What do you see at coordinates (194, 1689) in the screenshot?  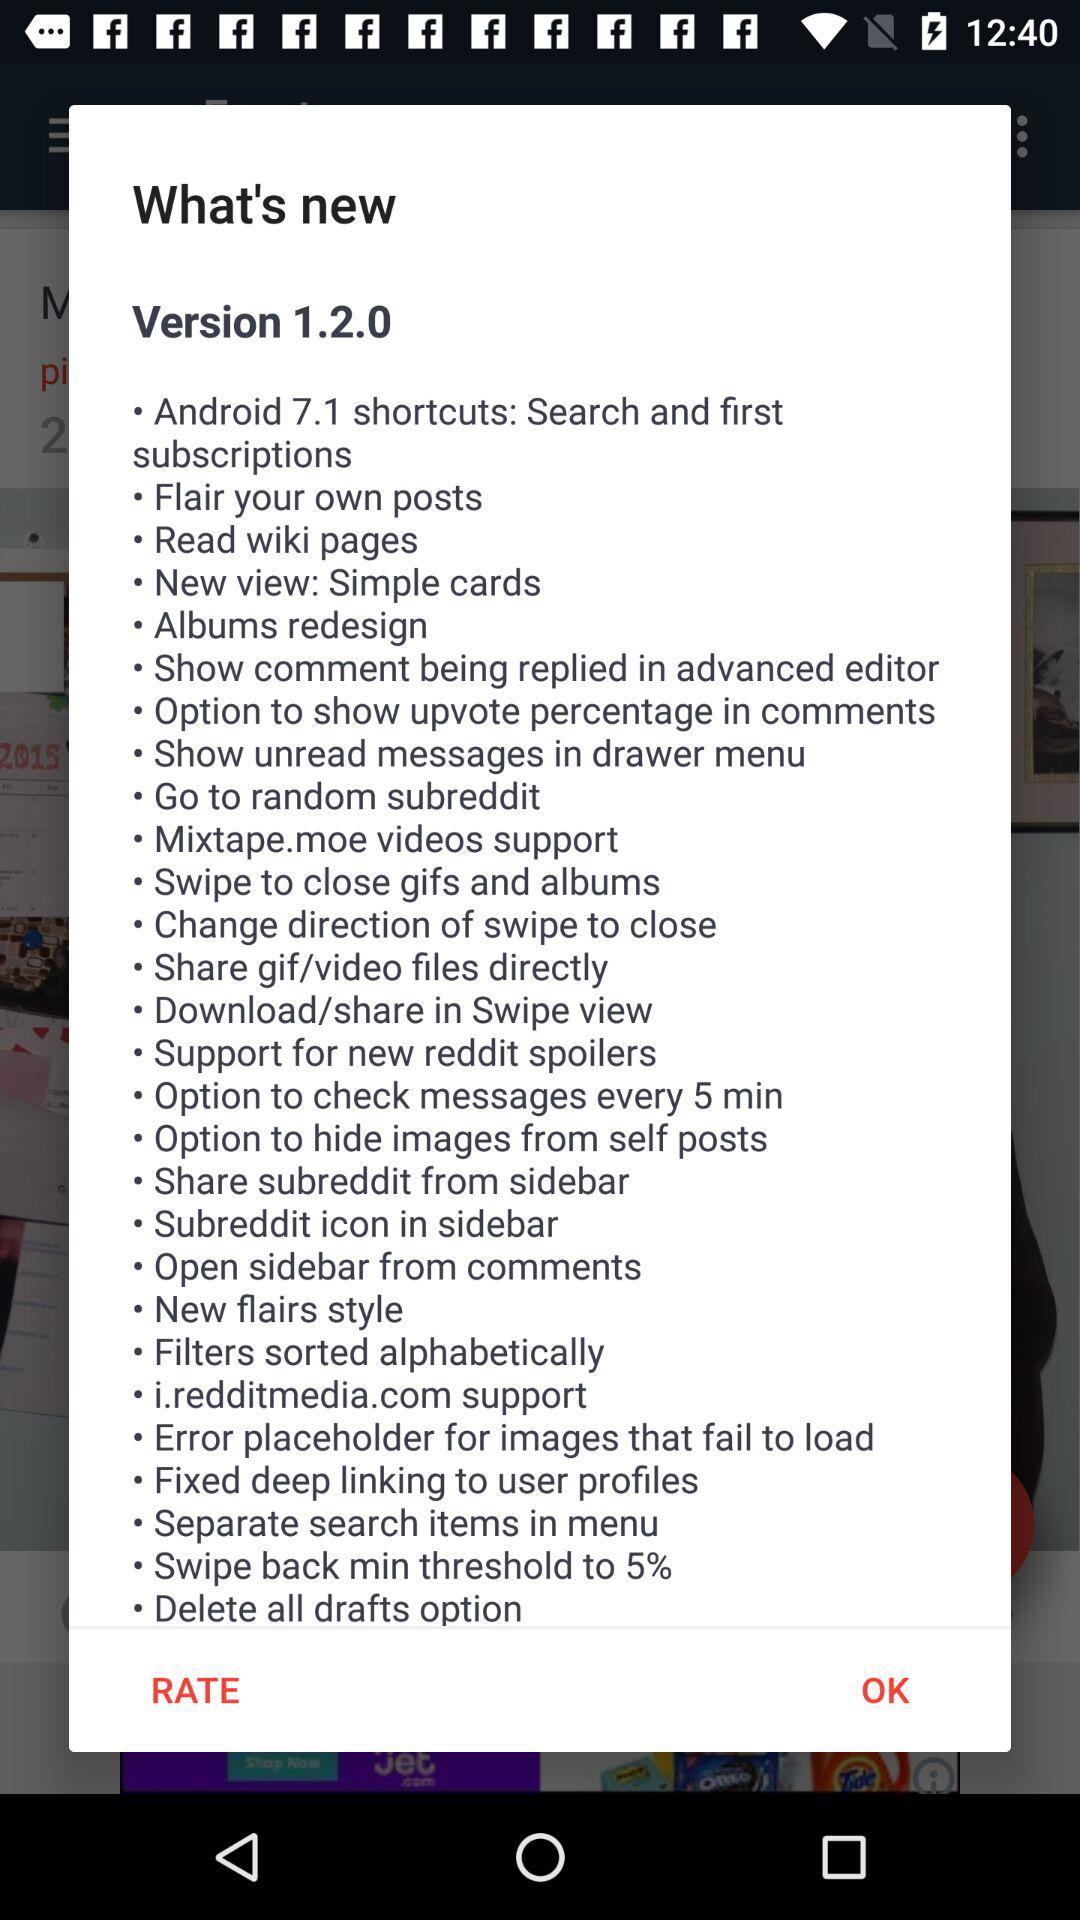 I see `open the icon to the left of ok` at bounding box center [194, 1689].